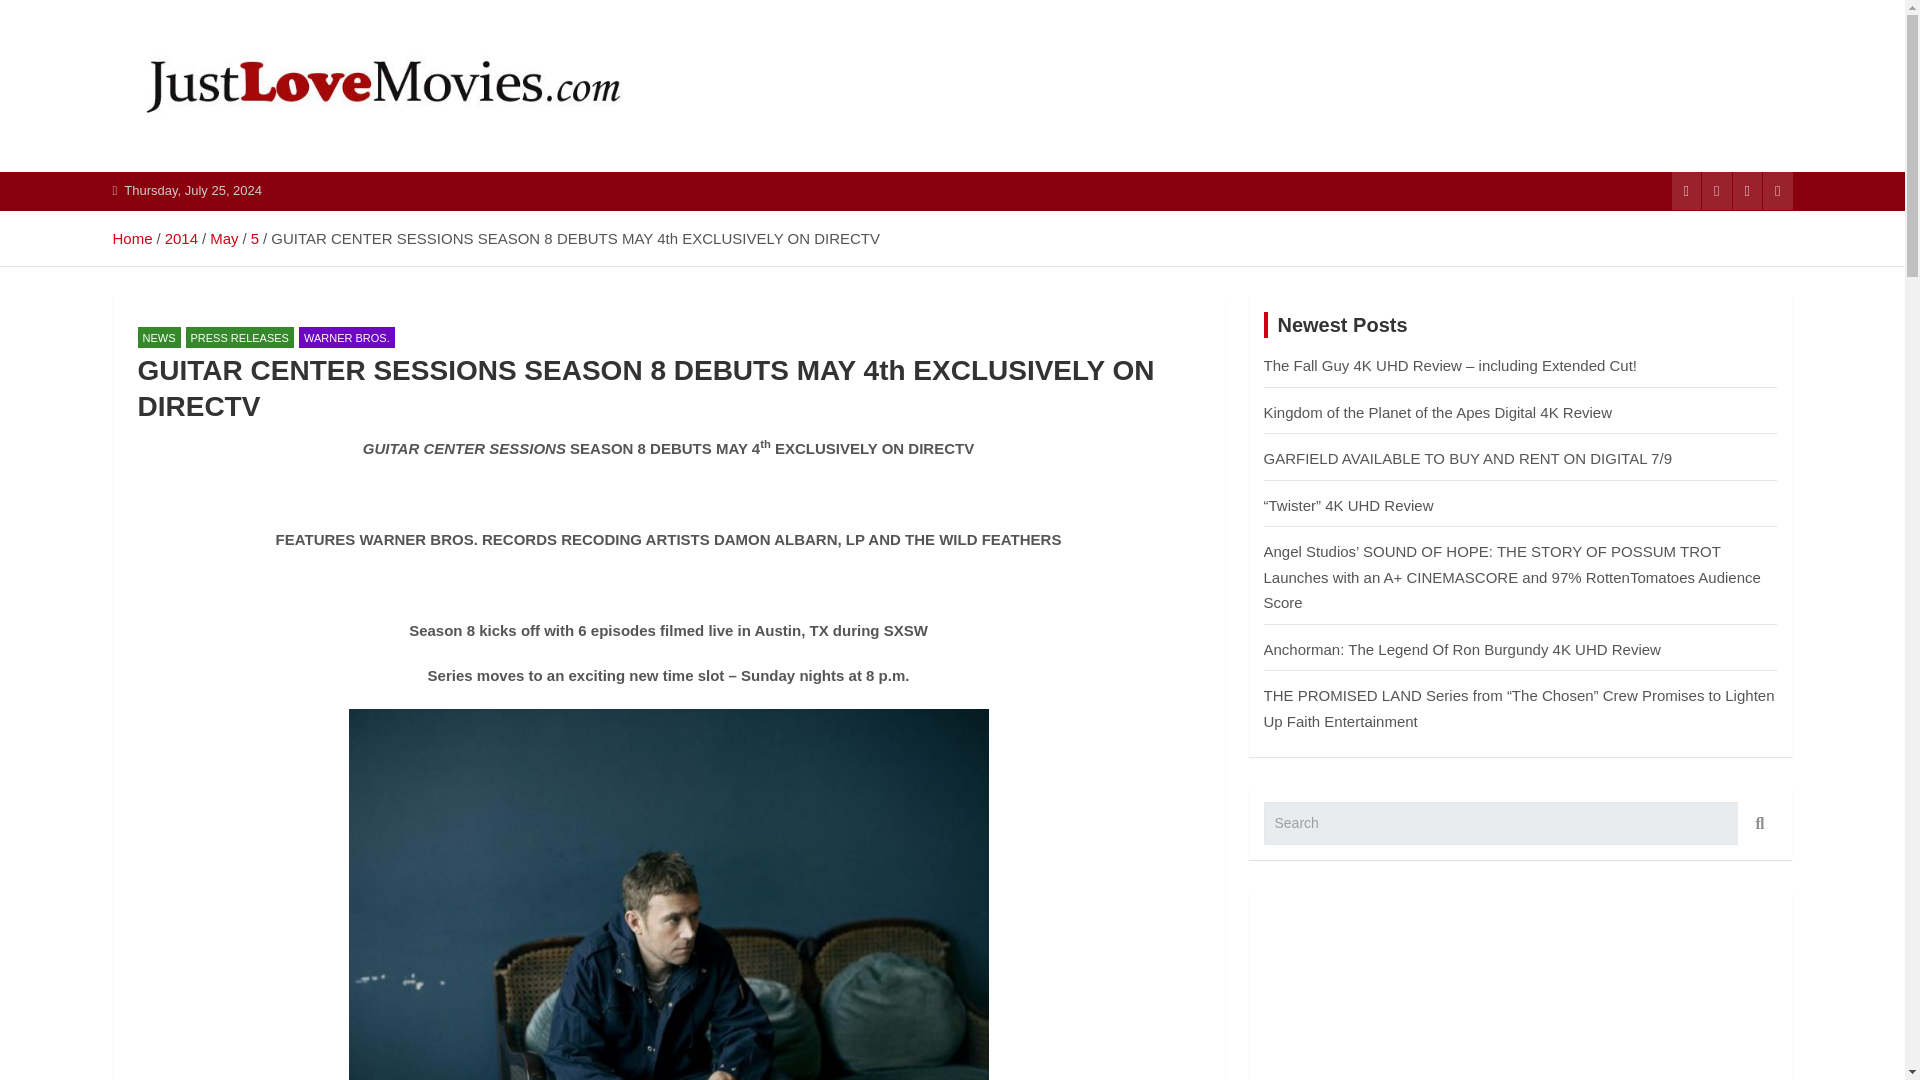 The image size is (1920, 1080). I want to click on May, so click(224, 238).